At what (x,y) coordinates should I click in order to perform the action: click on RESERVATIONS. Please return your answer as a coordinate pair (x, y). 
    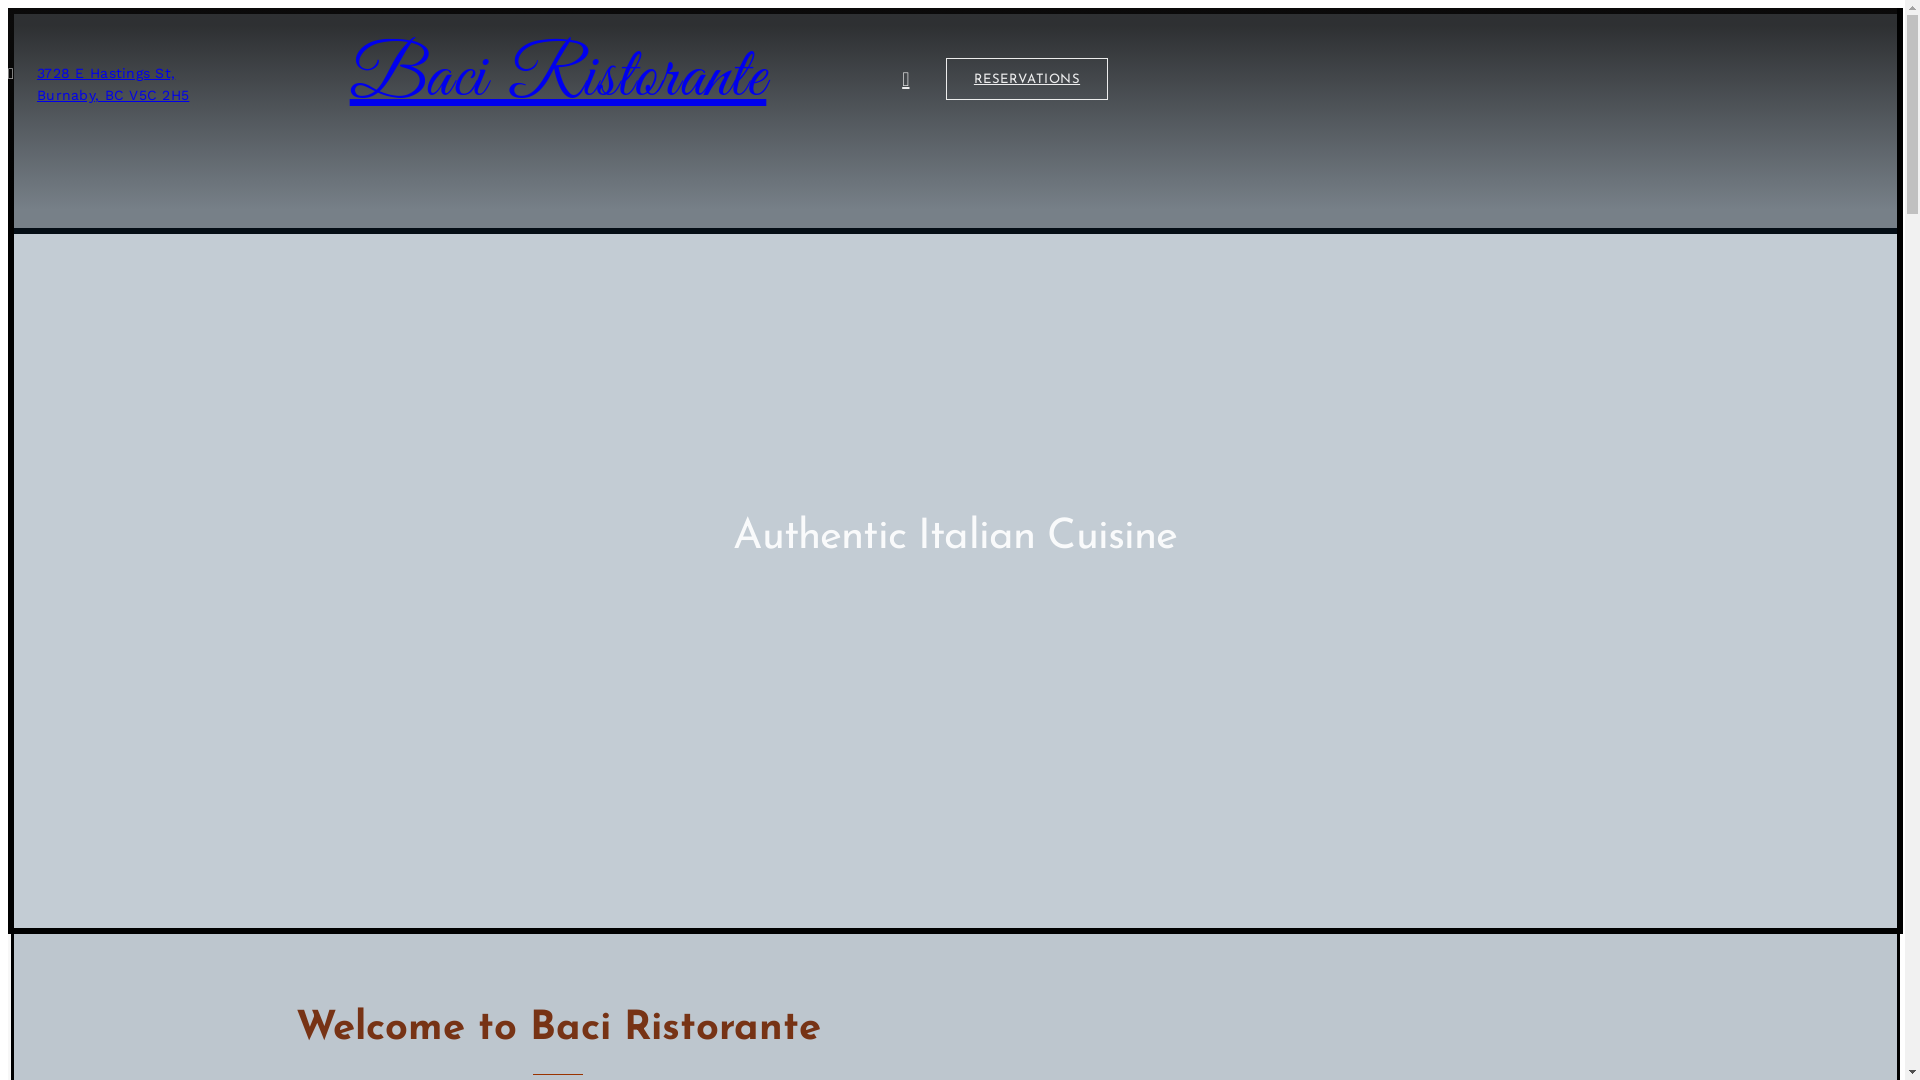
    Looking at the image, I should click on (1027, 79).